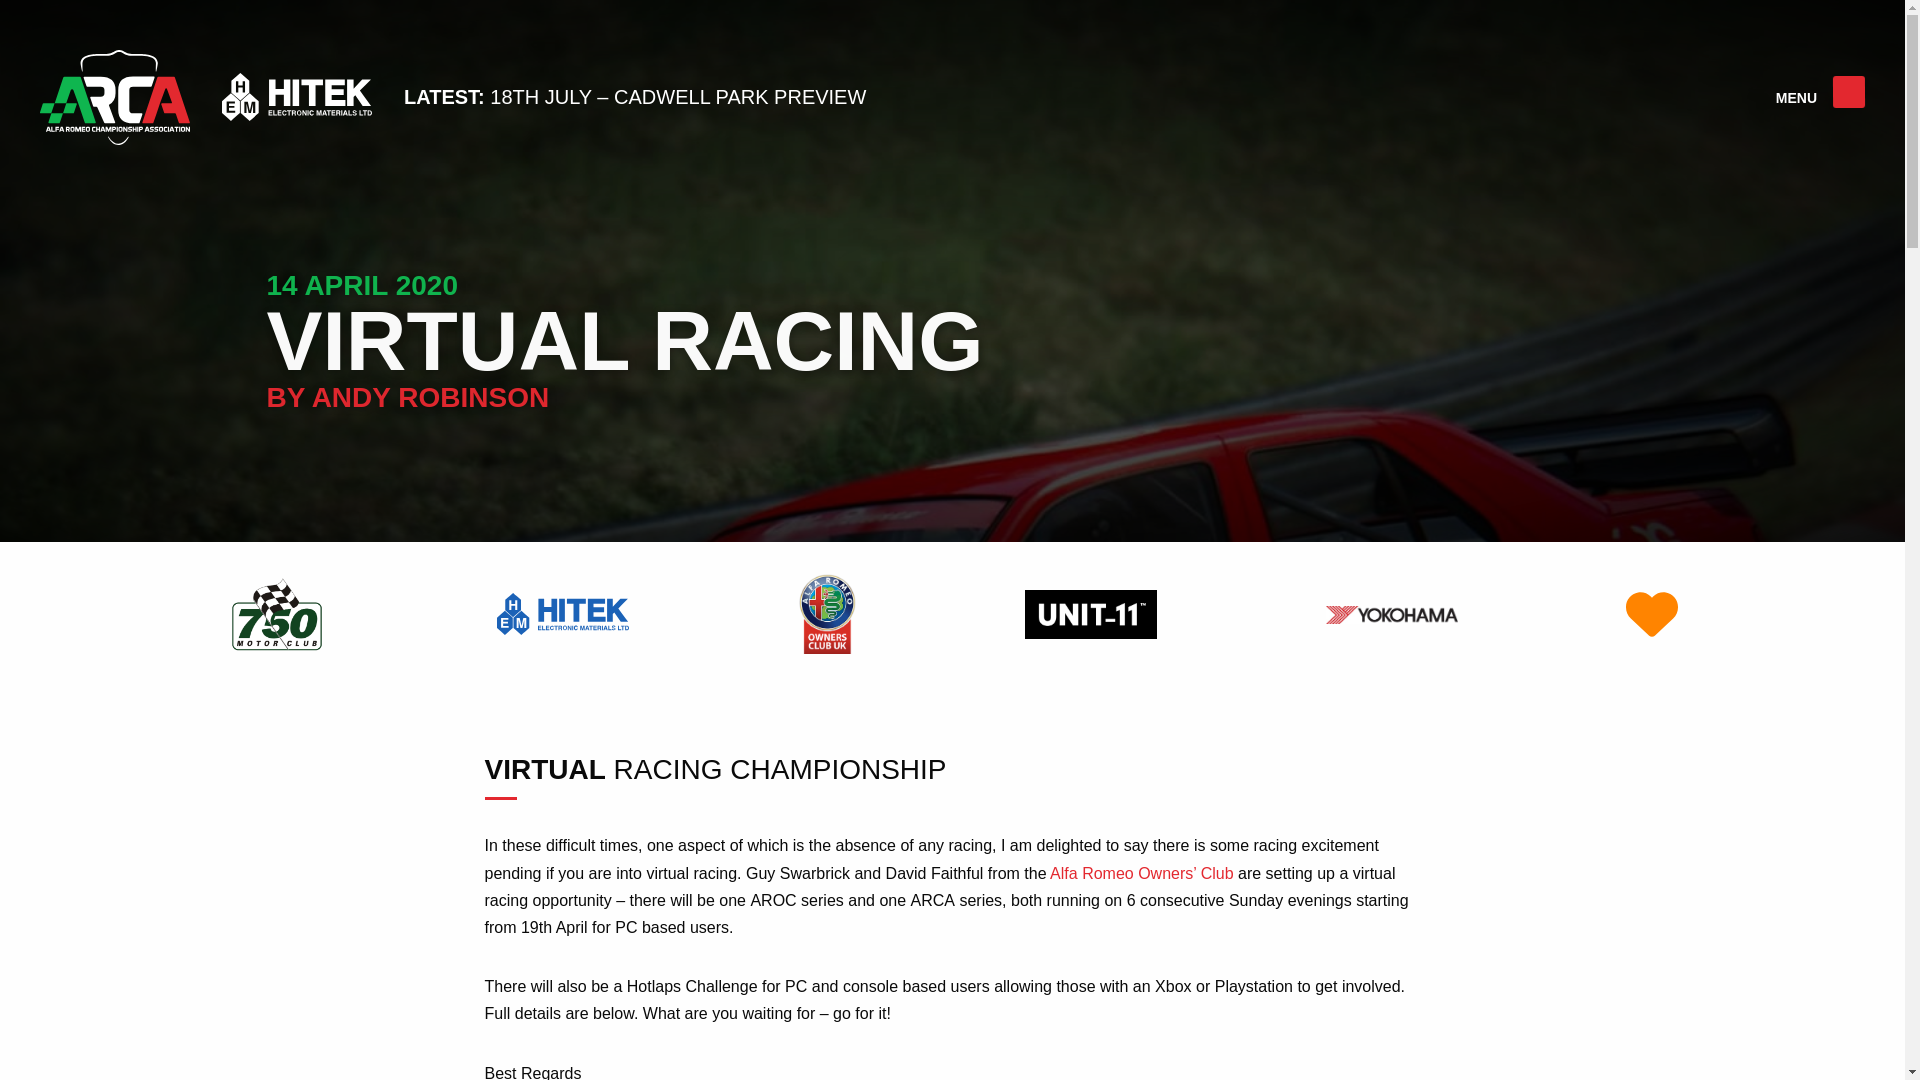 This screenshot has width=1920, height=1080. What do you see at coordinates (276, 613) in the screenshot?
I see `750 Motor Club` at bounding box center [276, 613].